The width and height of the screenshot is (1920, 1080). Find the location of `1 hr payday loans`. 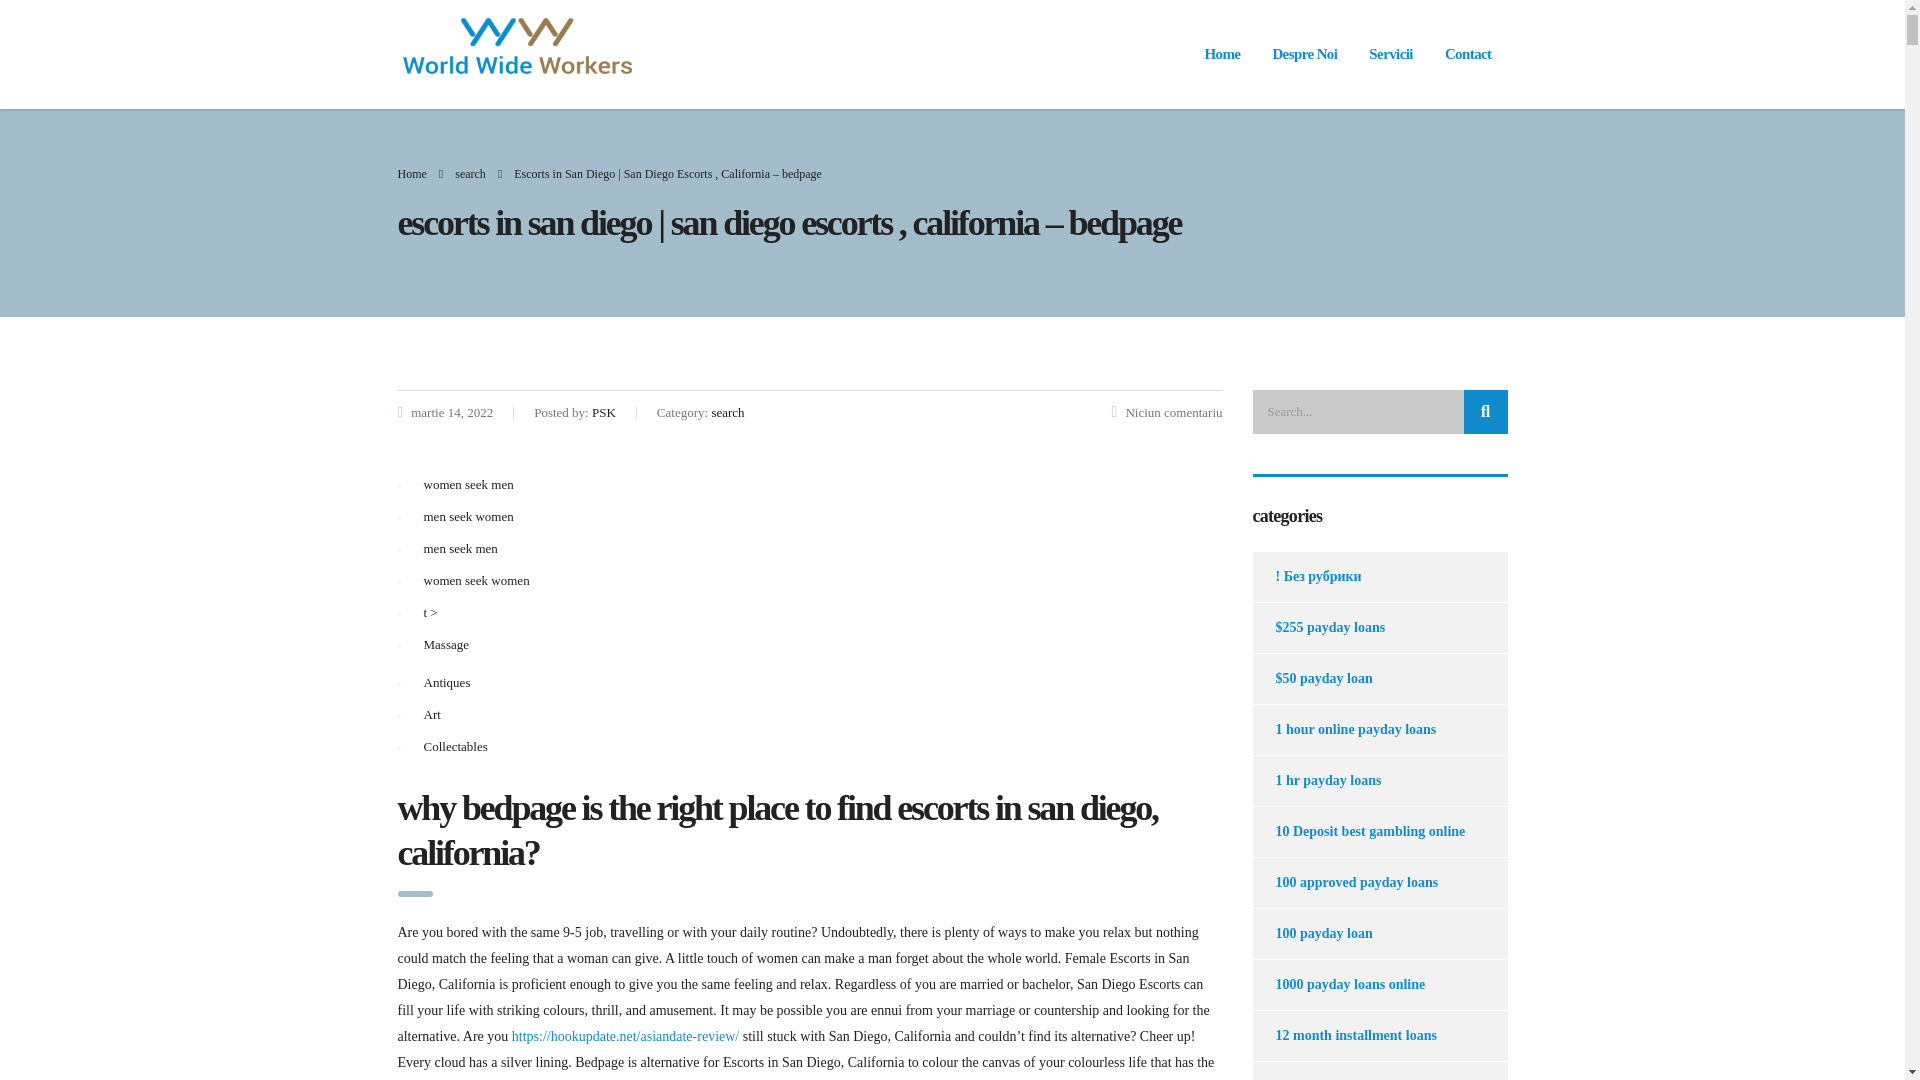

1 hr payday loans is located at coordinates (1316, 780).